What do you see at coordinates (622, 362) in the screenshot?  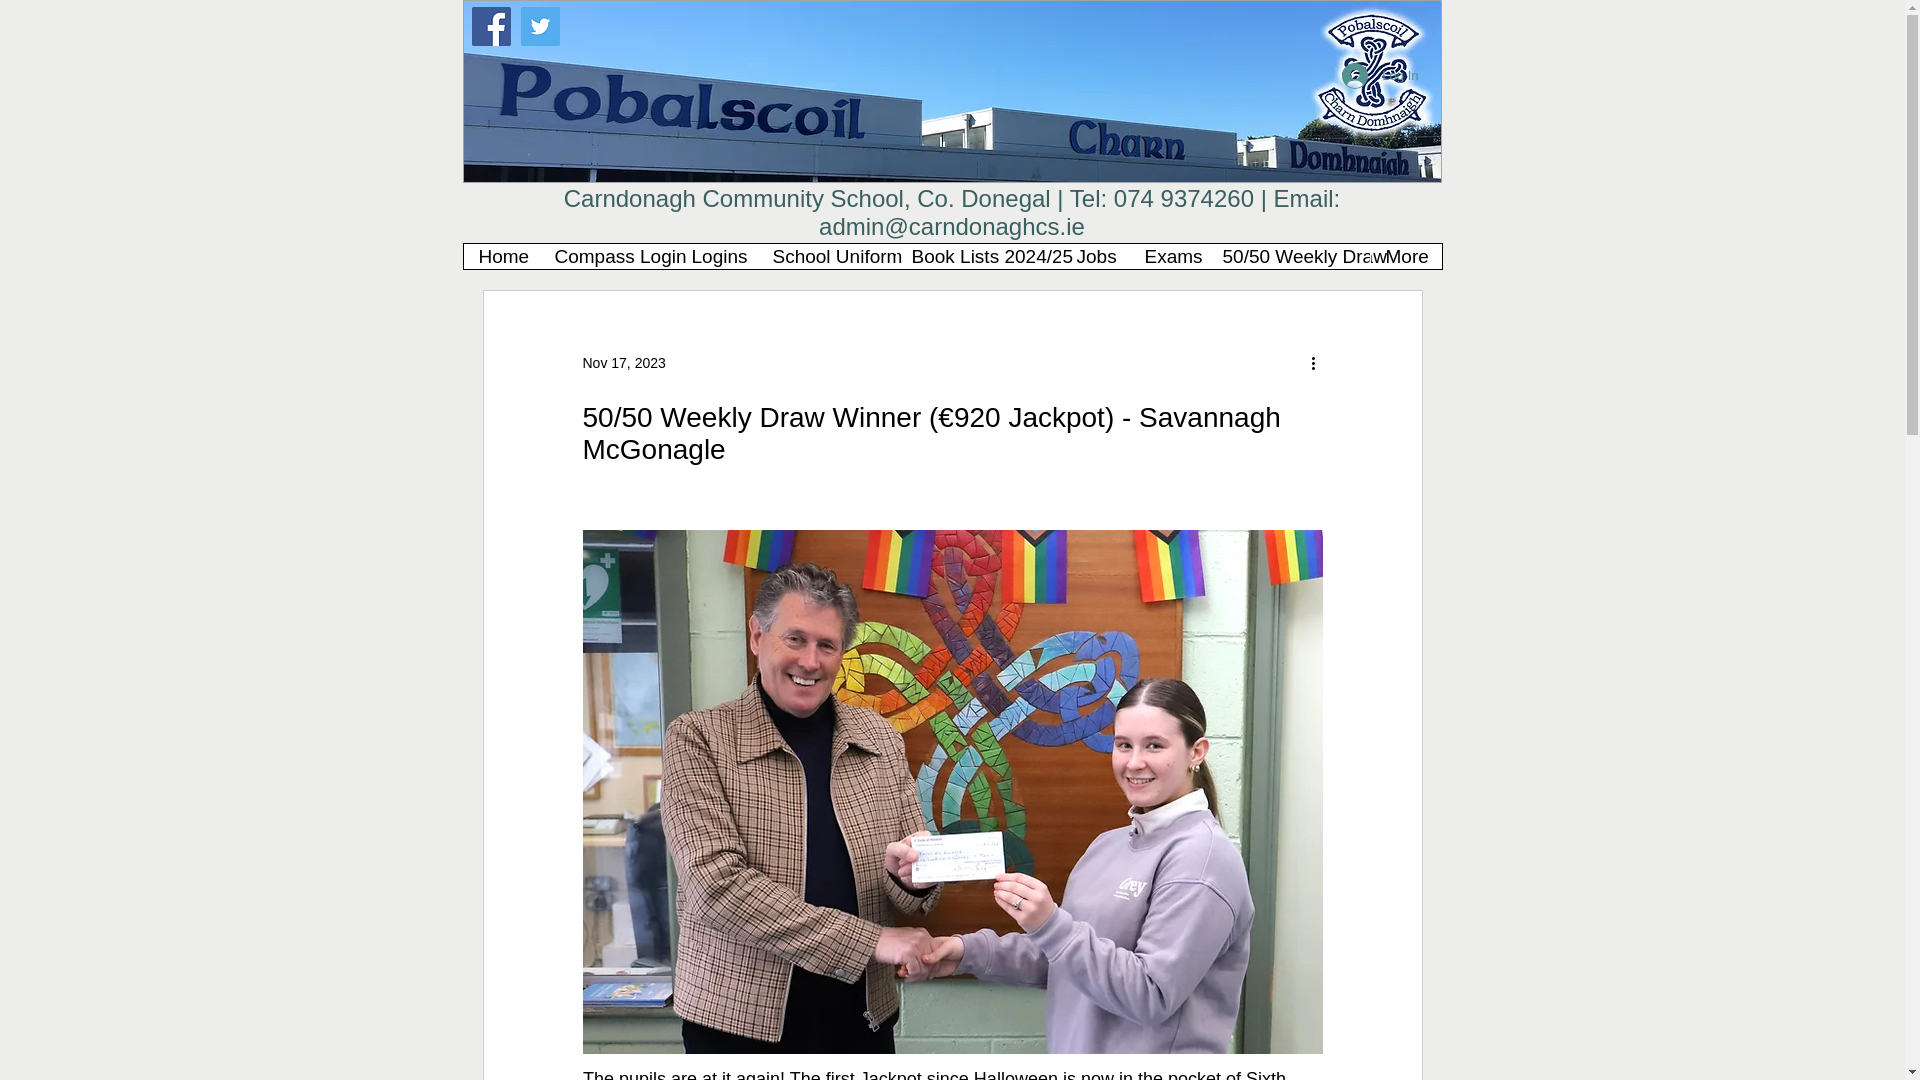 I see `Nov 17, 2023` at bounding box center [622, 362].